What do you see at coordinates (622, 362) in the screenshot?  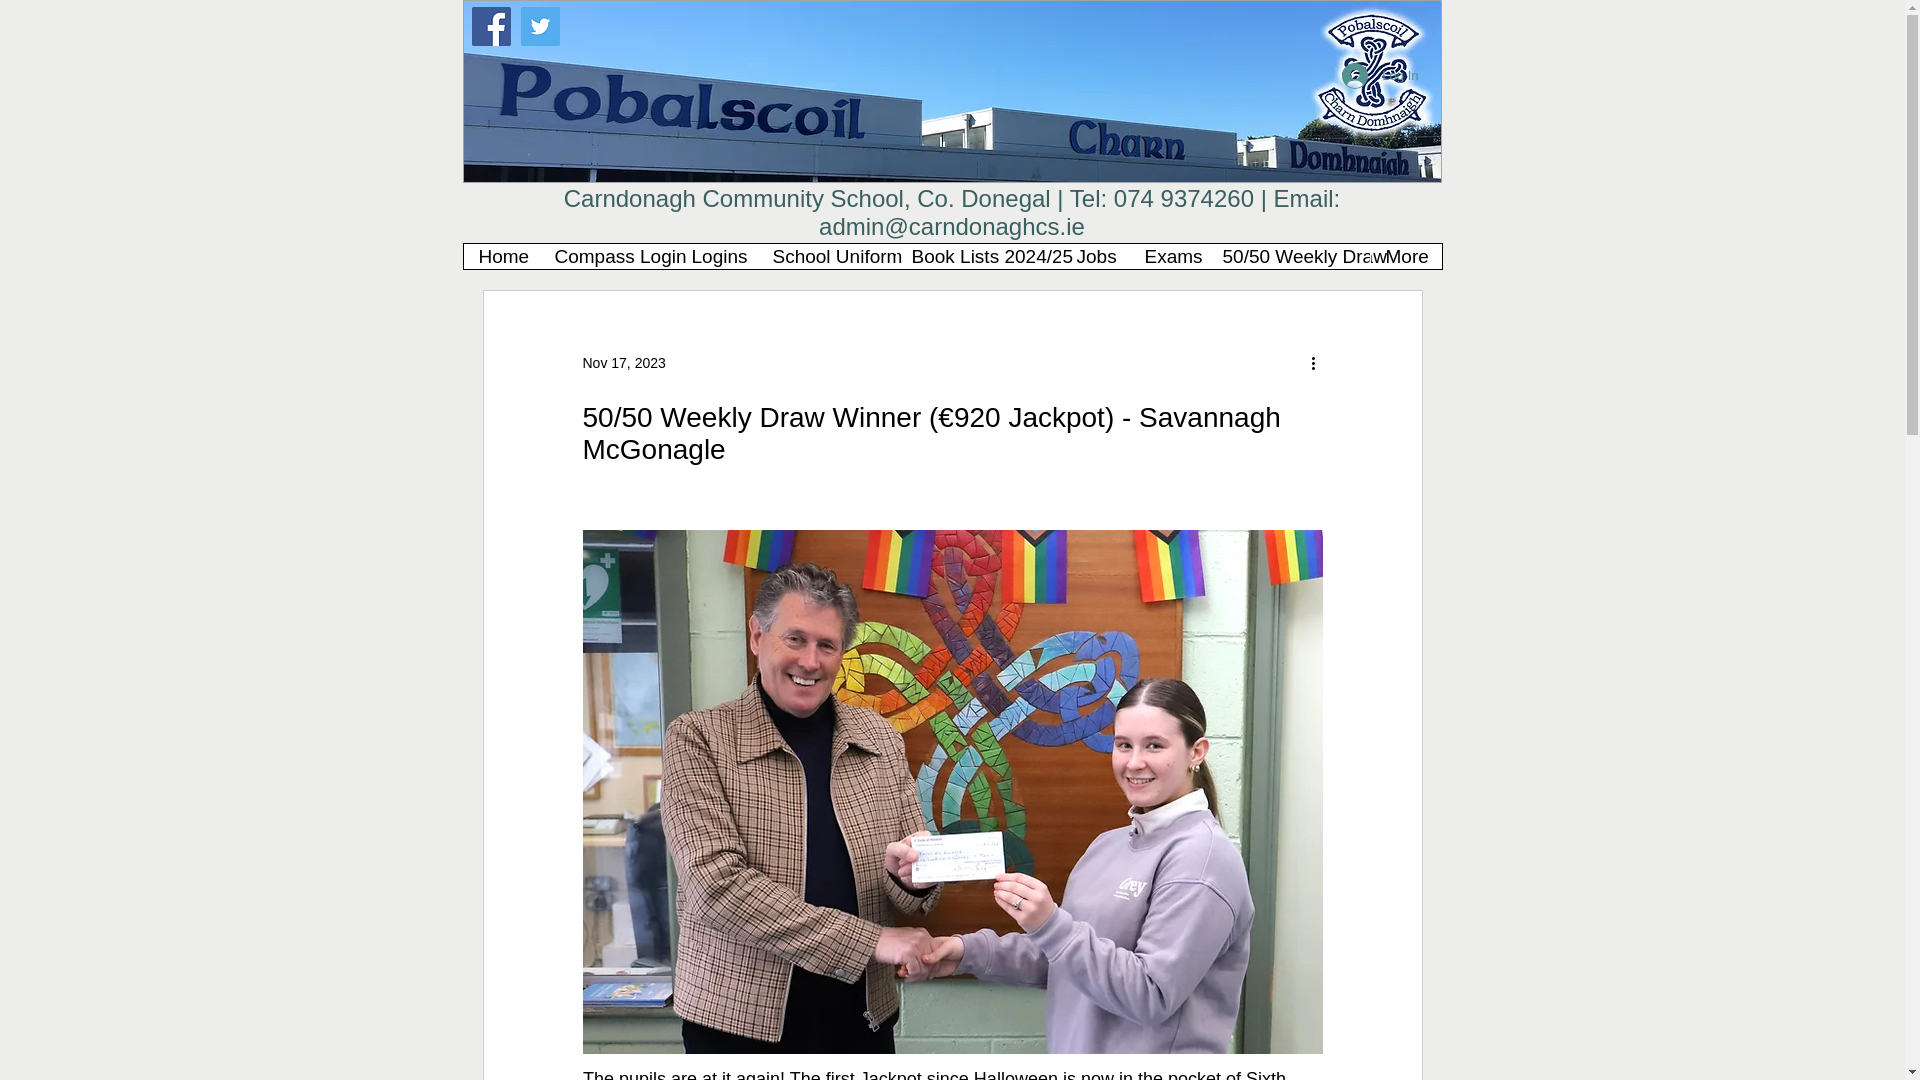 I see `Nov 17, 2023` at bounding box center [622, 362].